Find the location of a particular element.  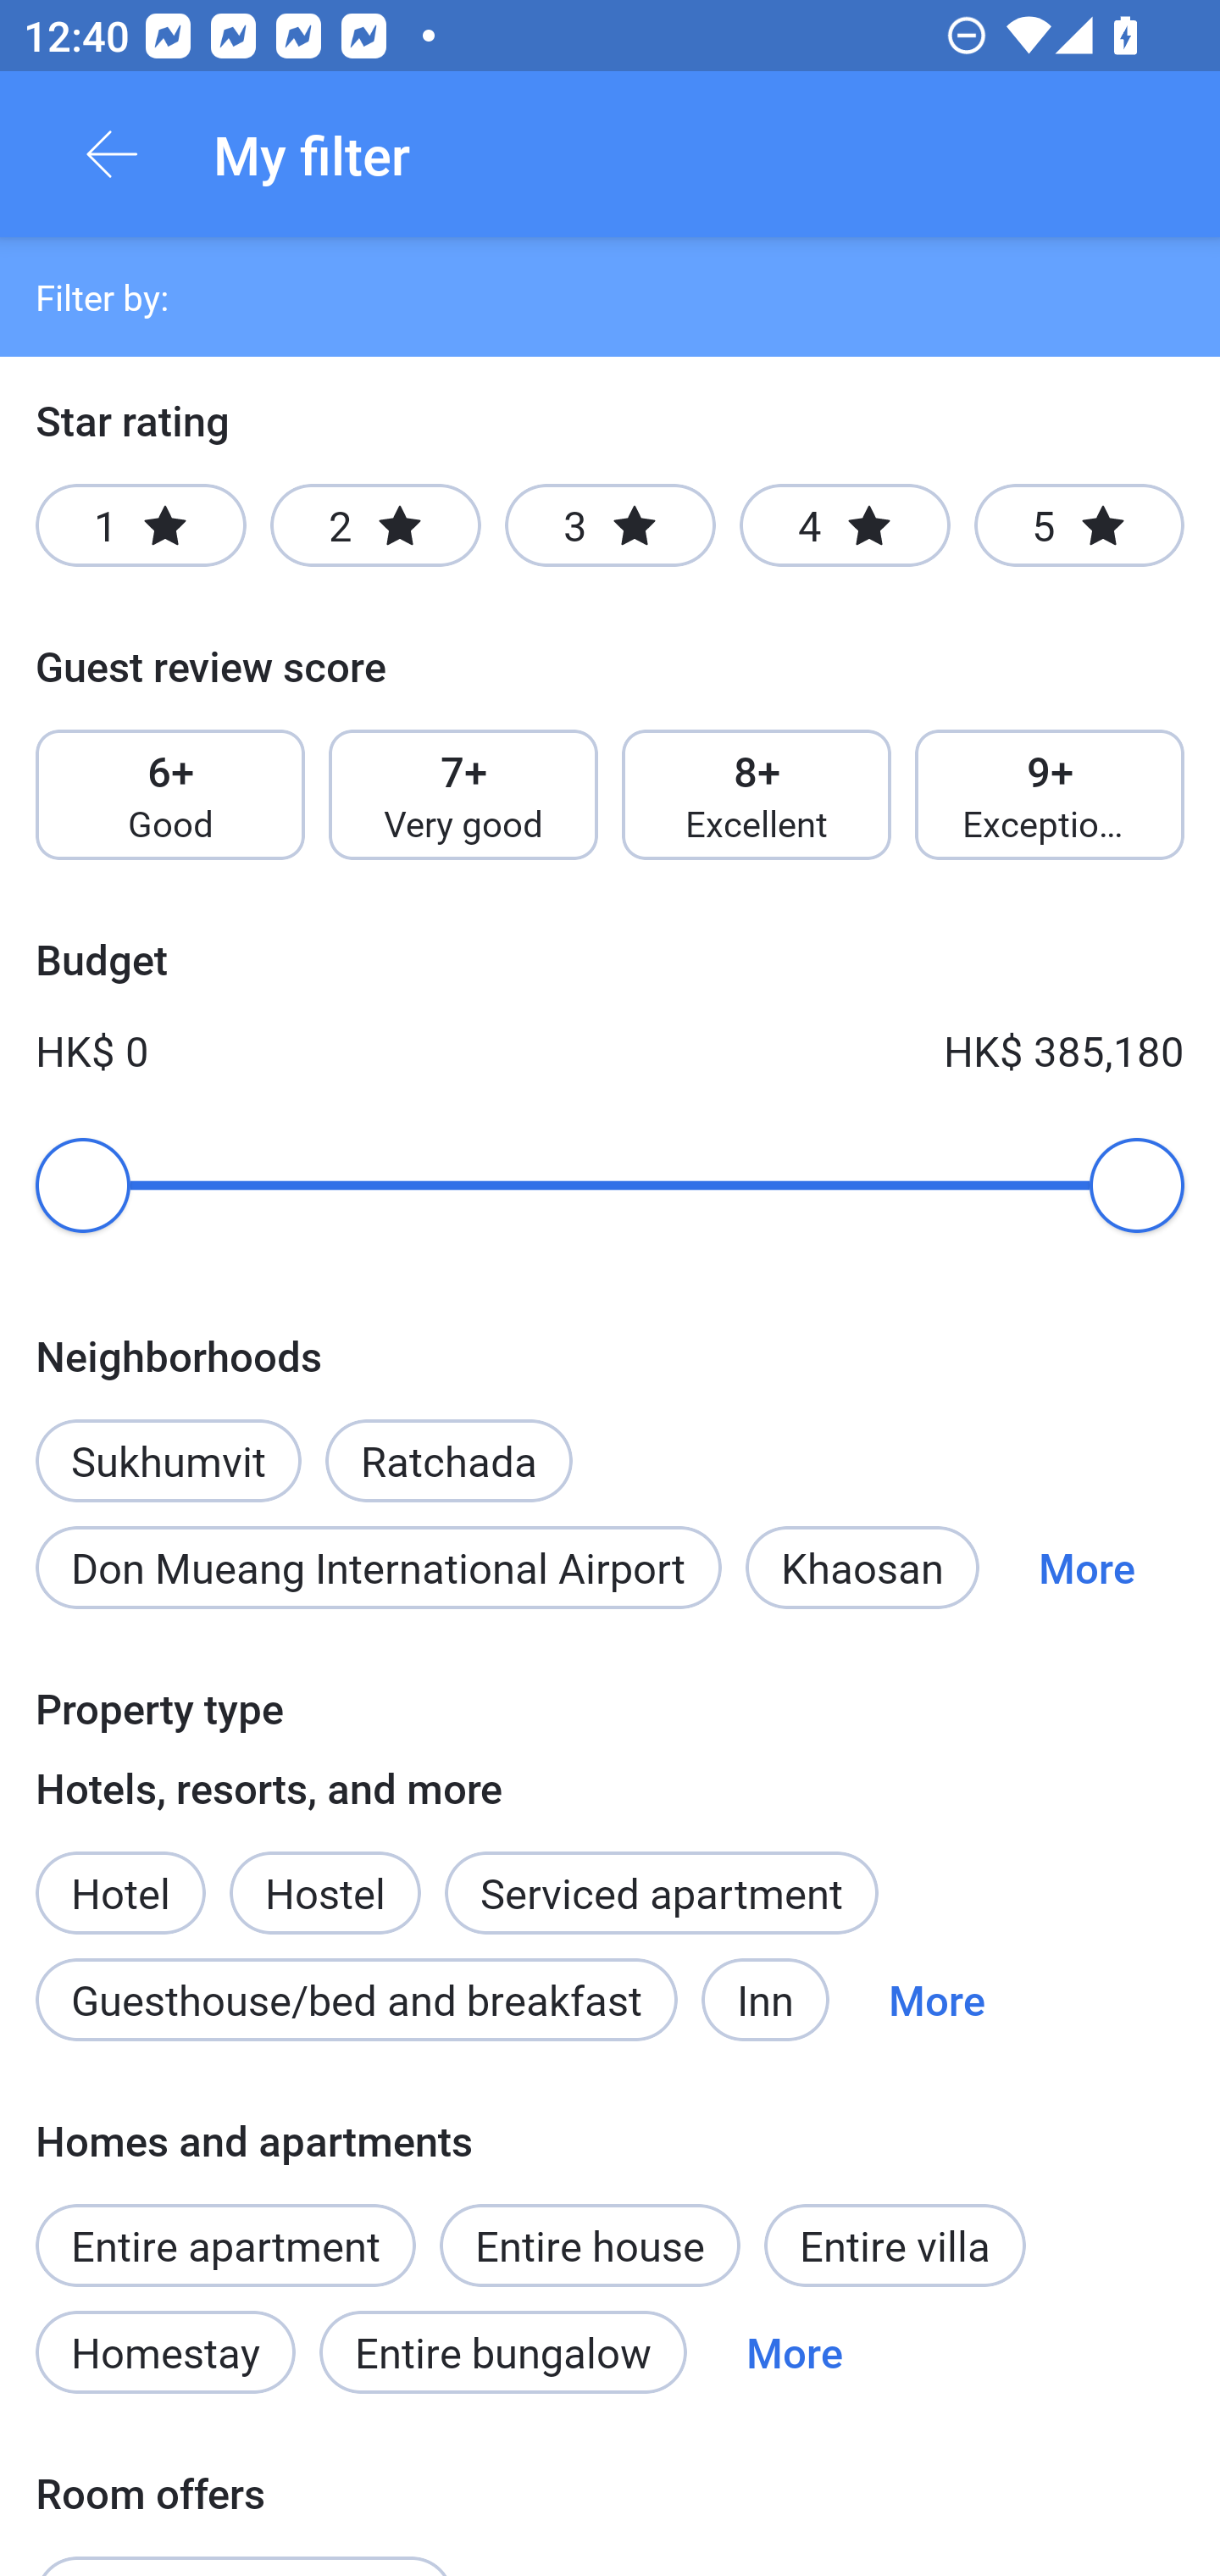

Hotel is located at coordinates (120, 1874).